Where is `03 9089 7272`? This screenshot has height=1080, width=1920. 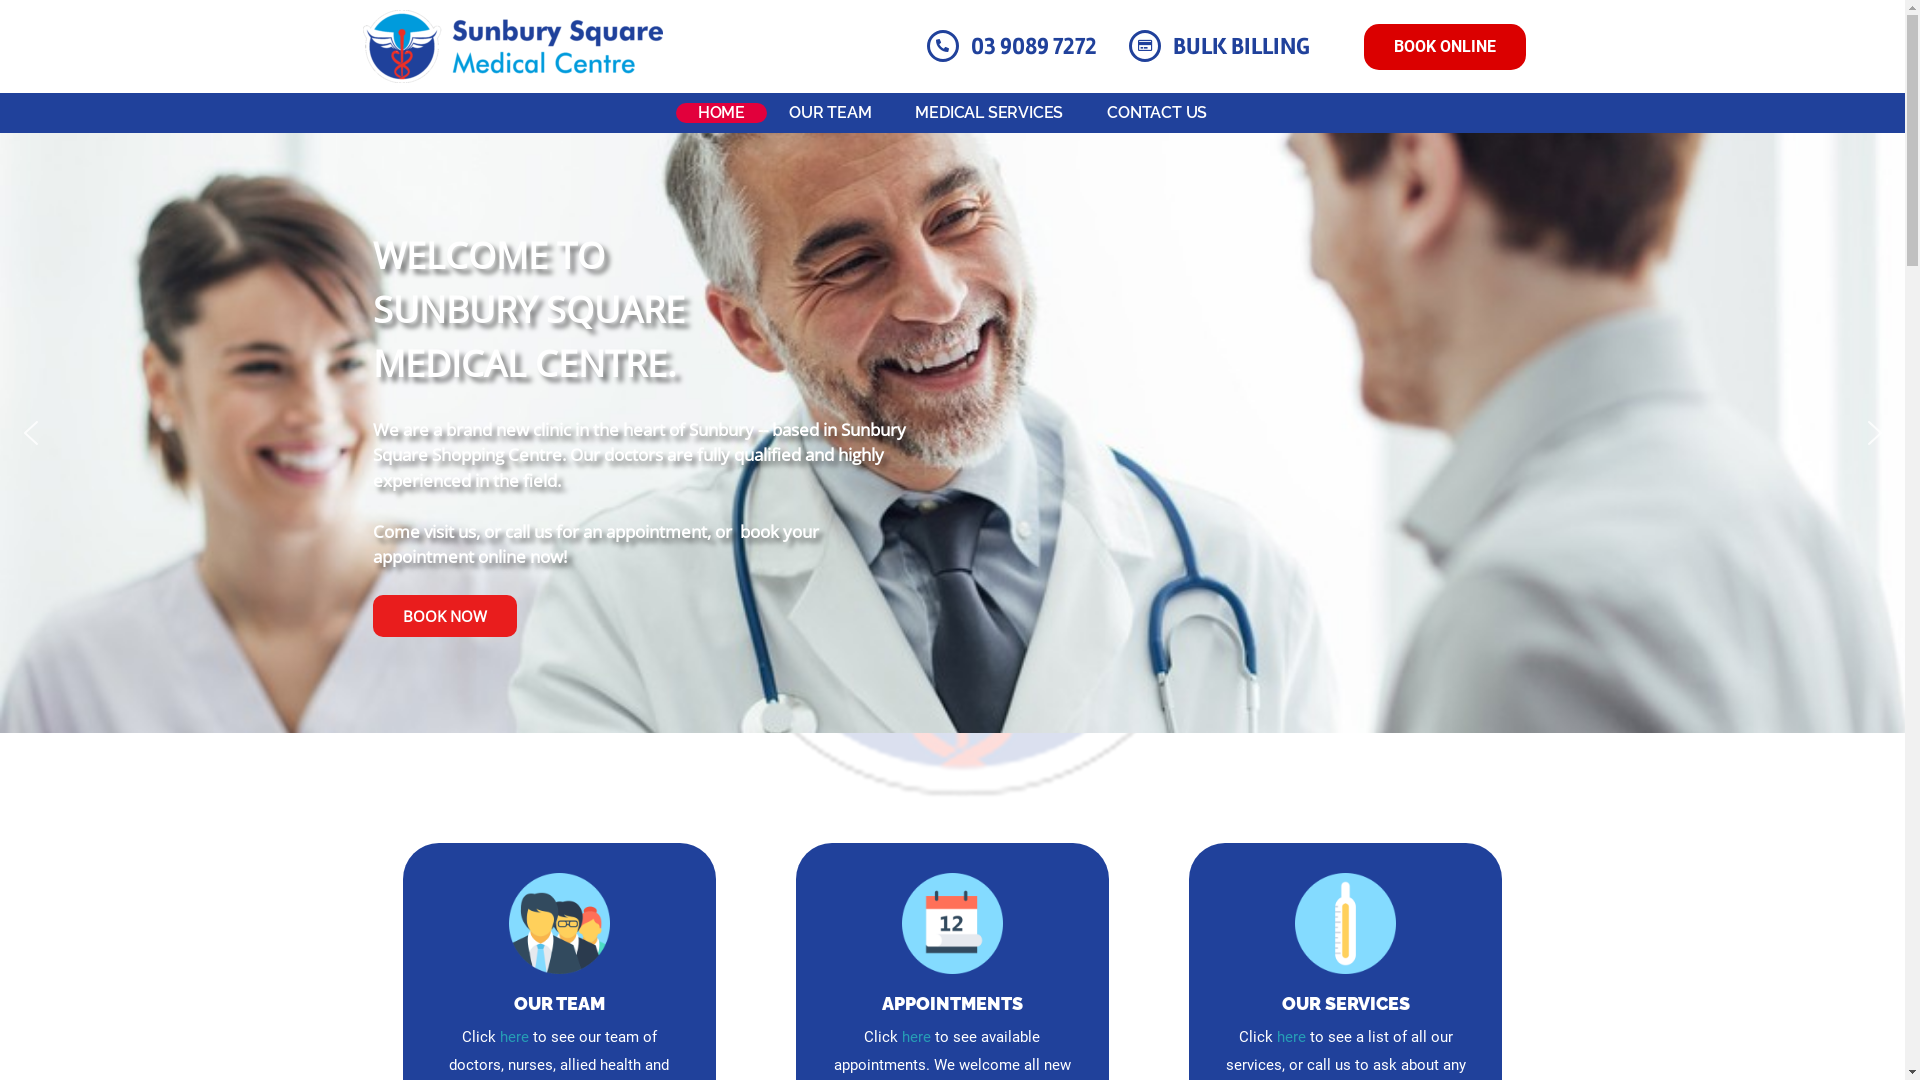
03 9089 7272 is located at coordinates (1034, 46).